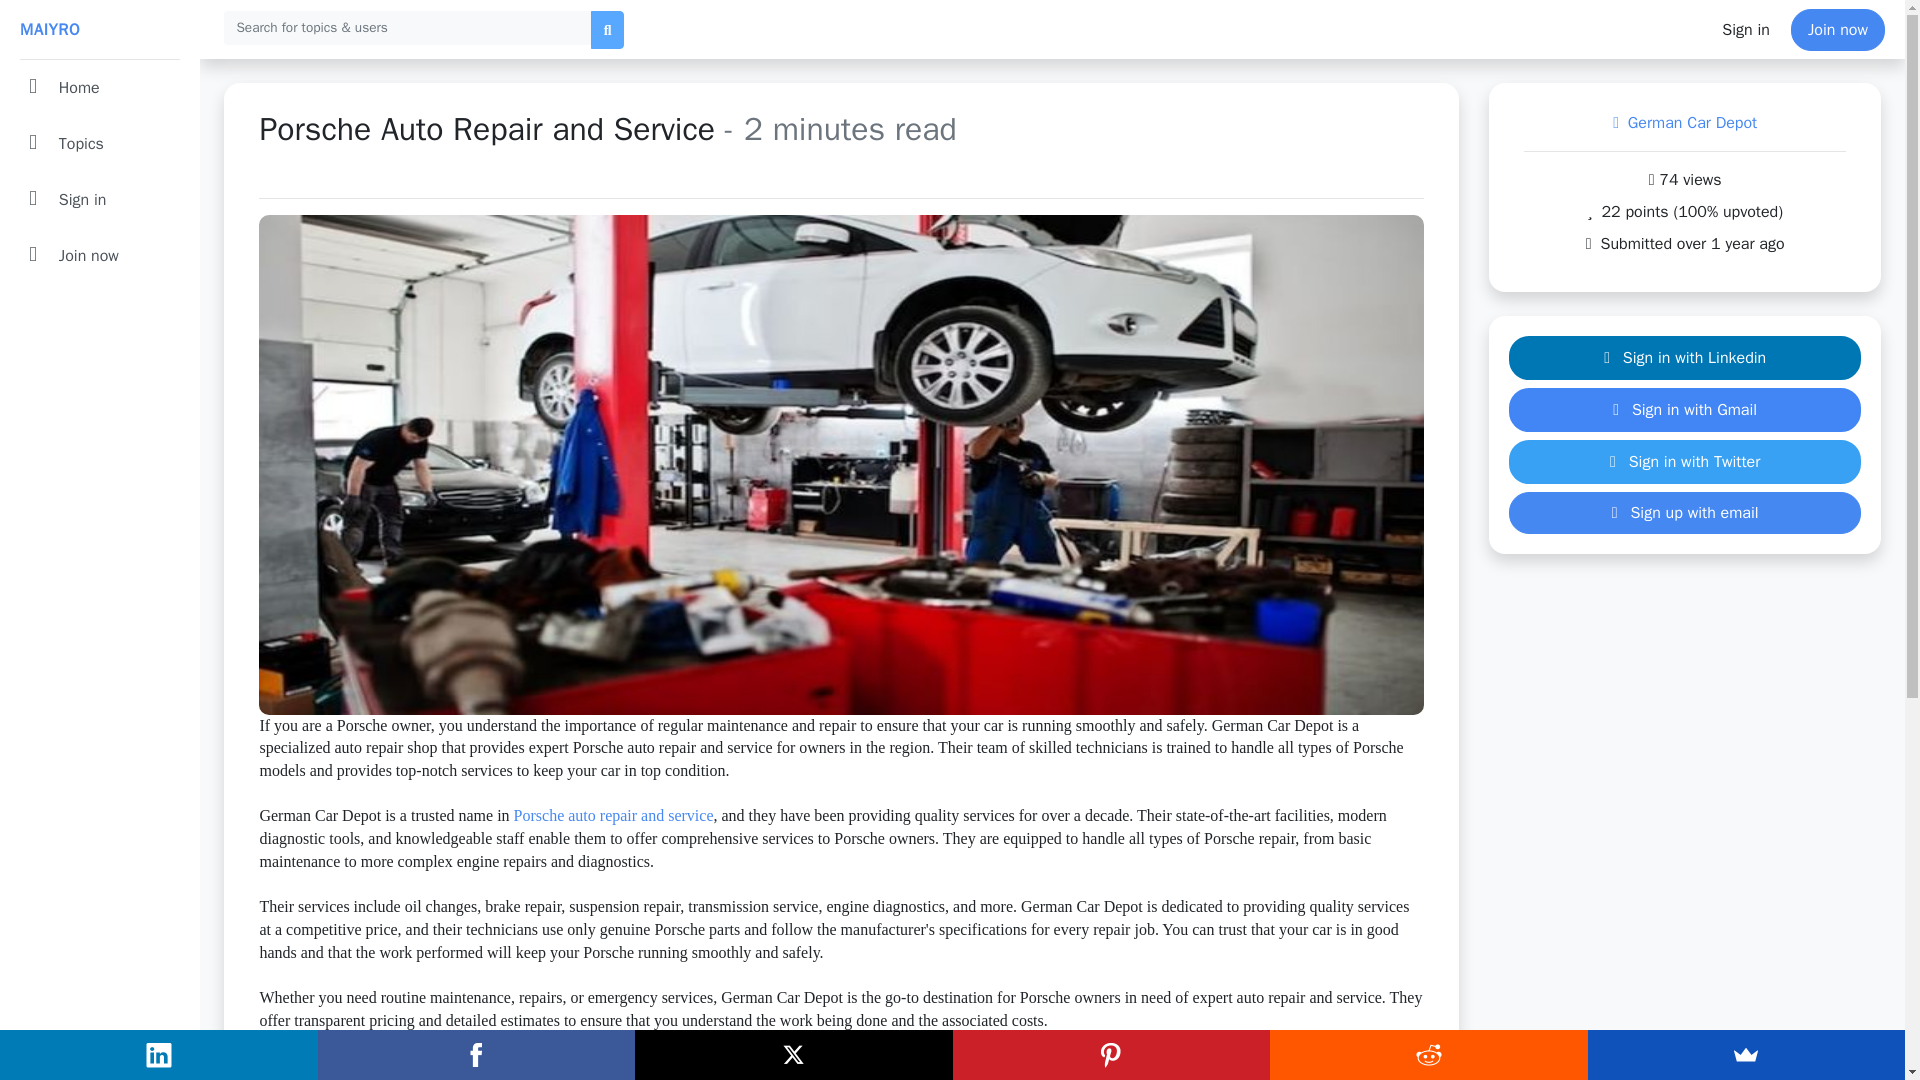 The height and width of the screenshot is (1080, 1920). Describe the element at coordinates (1428, 1055) in the screenshot. I see `Reddit` at that location.